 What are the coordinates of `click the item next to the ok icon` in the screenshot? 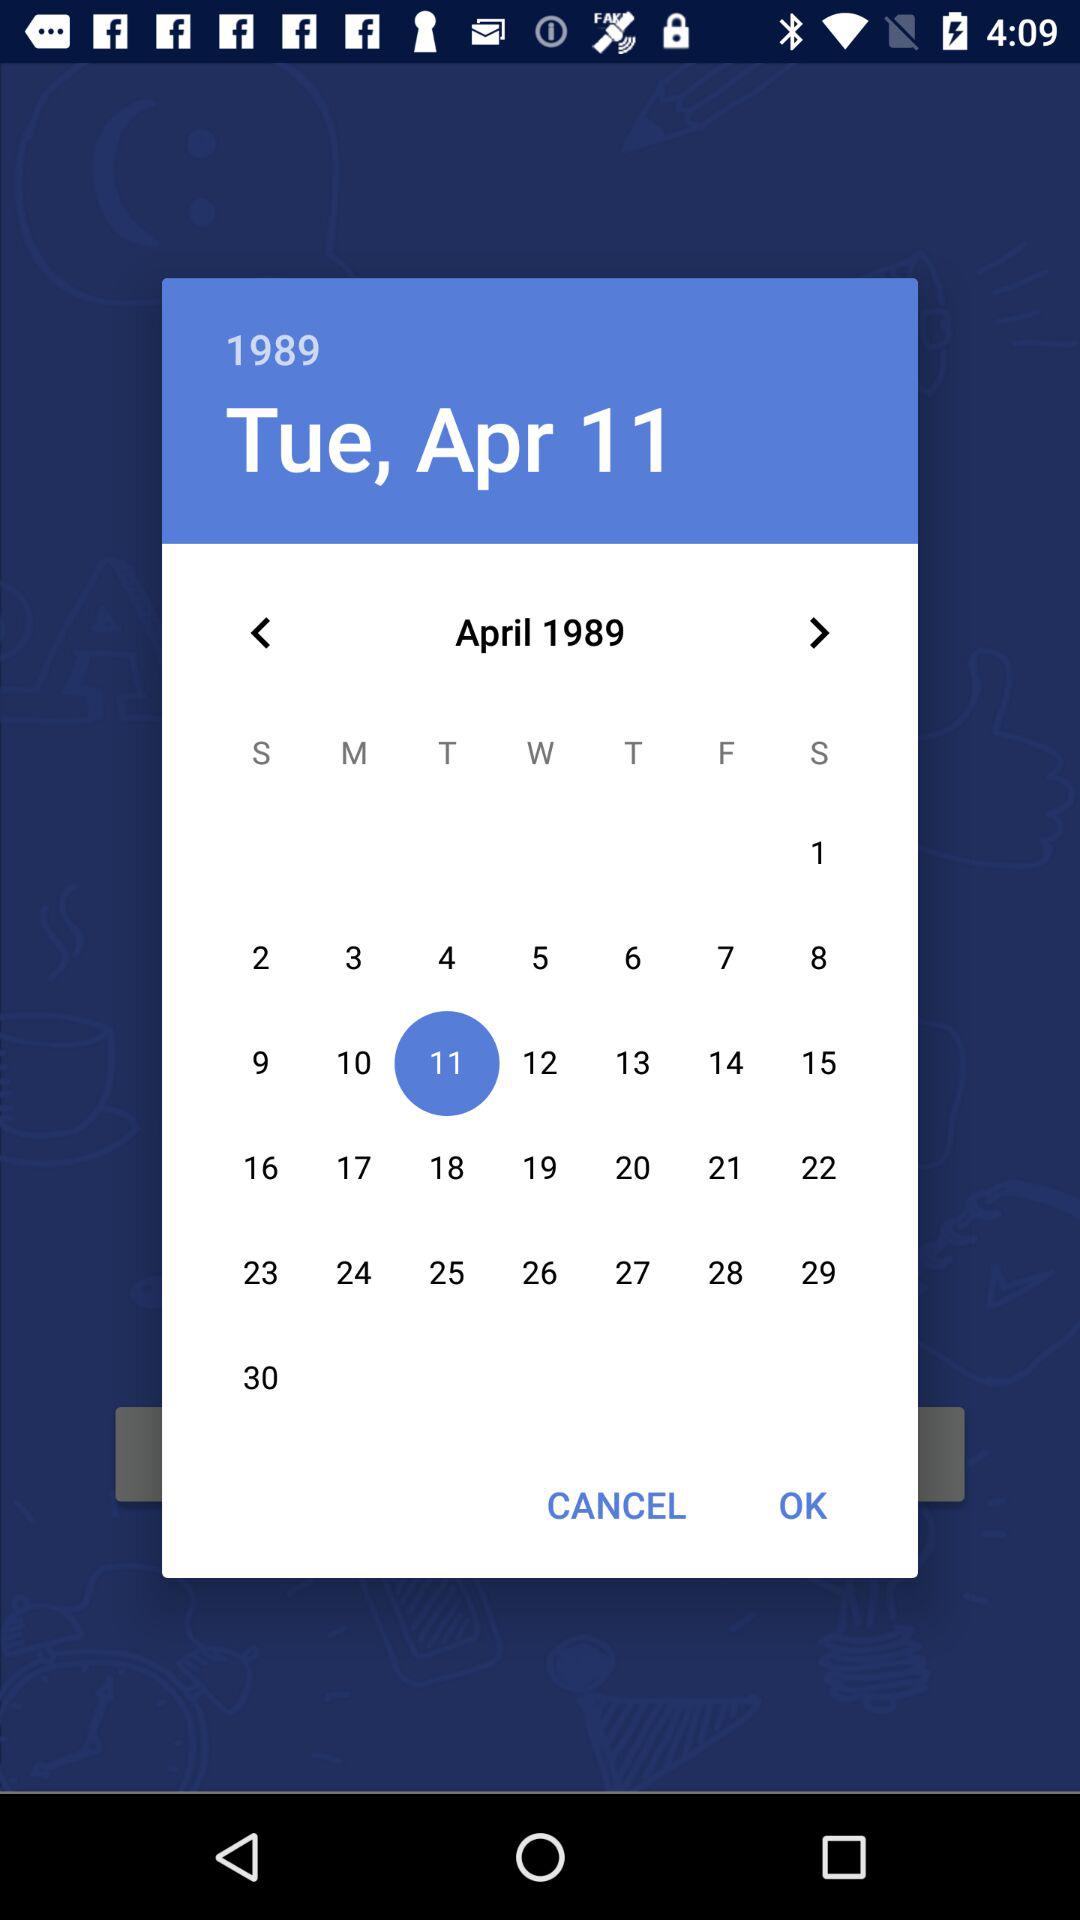 It's located at (616, 1504).